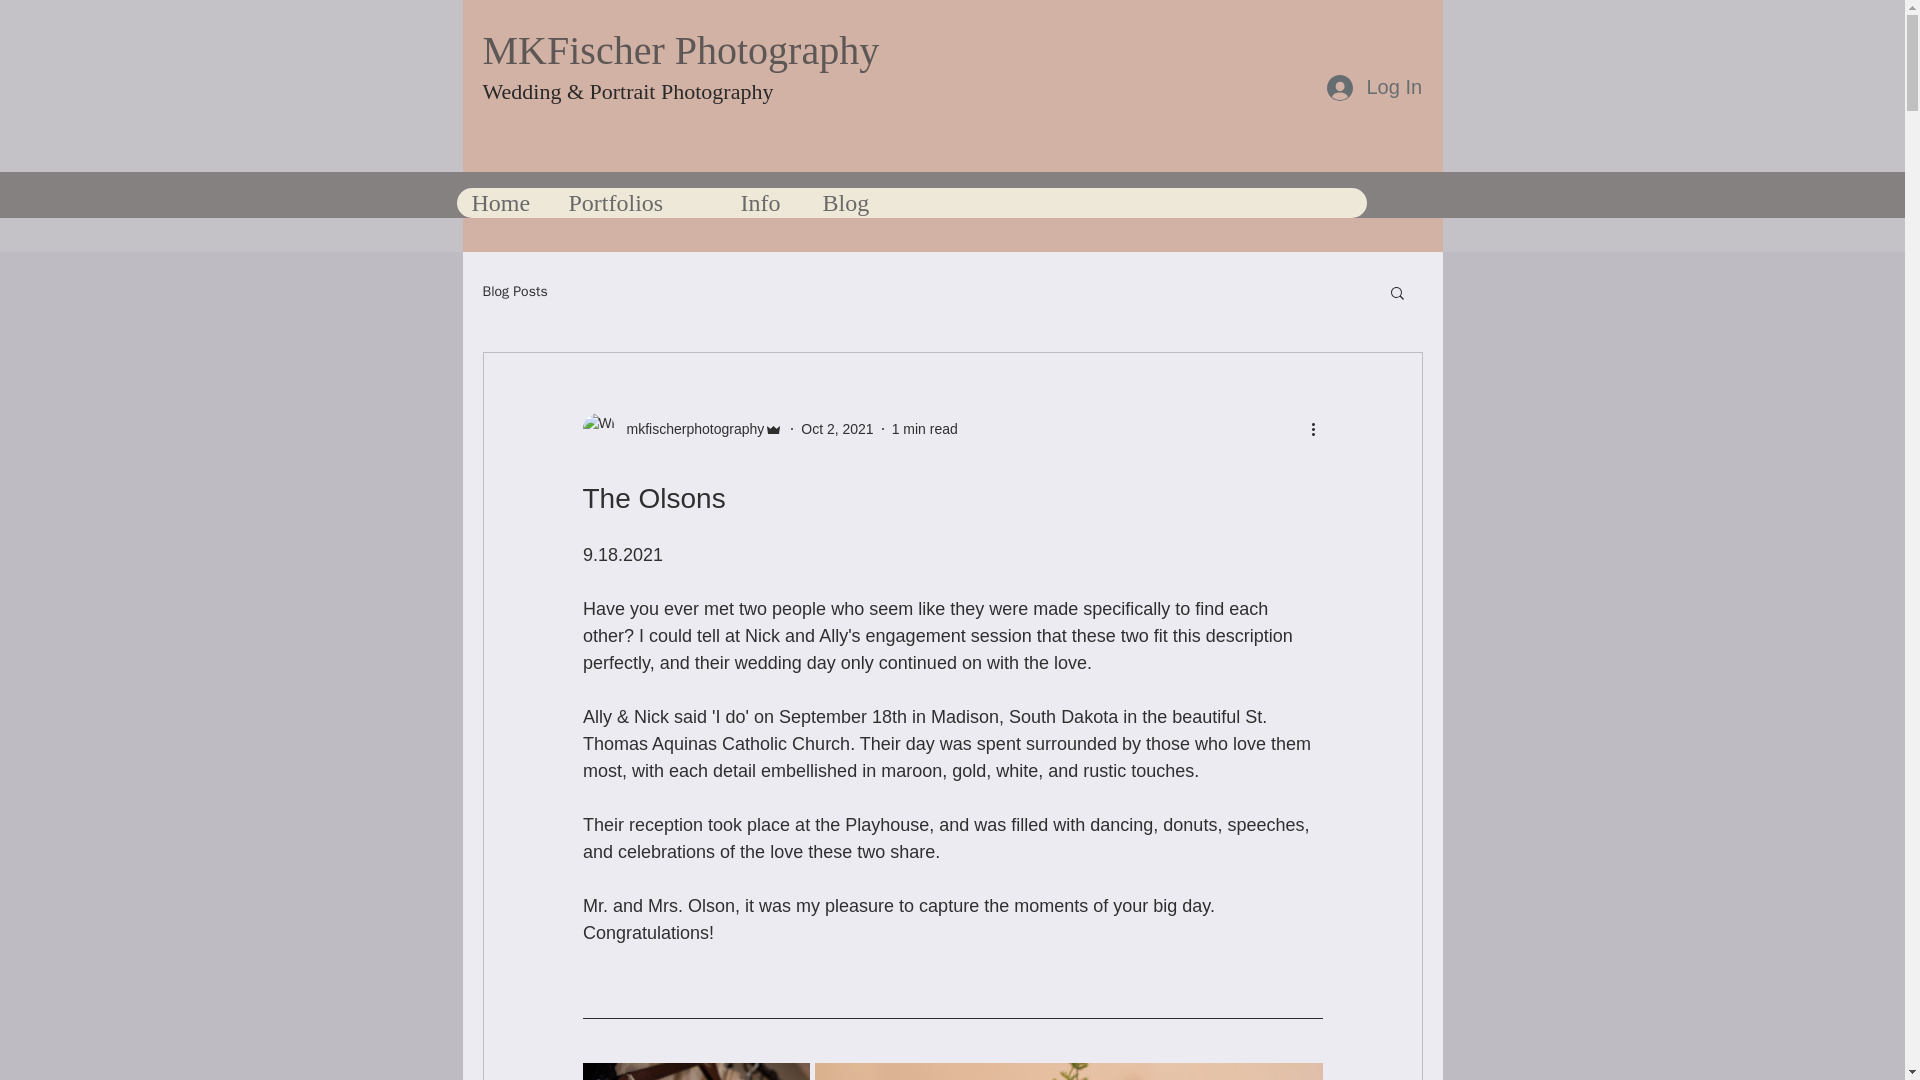 Image resolution: width=1920 pixels, height=1080 pixels. What do you see at coordinates (925, 428) in the screenshot?
I see `1 min read` at bounding box center [925, 428].